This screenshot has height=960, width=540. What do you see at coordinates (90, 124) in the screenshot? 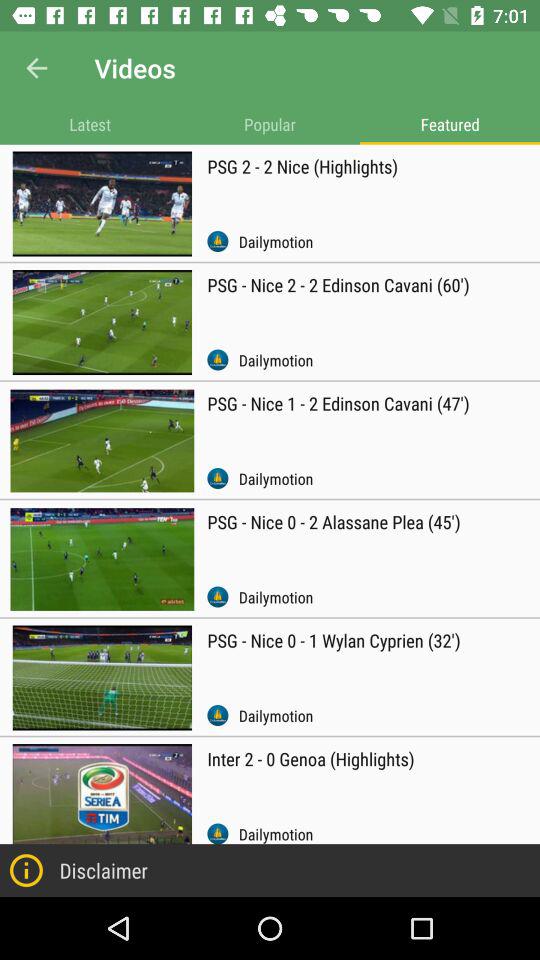
I see `press item next to the popular` at bounding box center [90, 124].